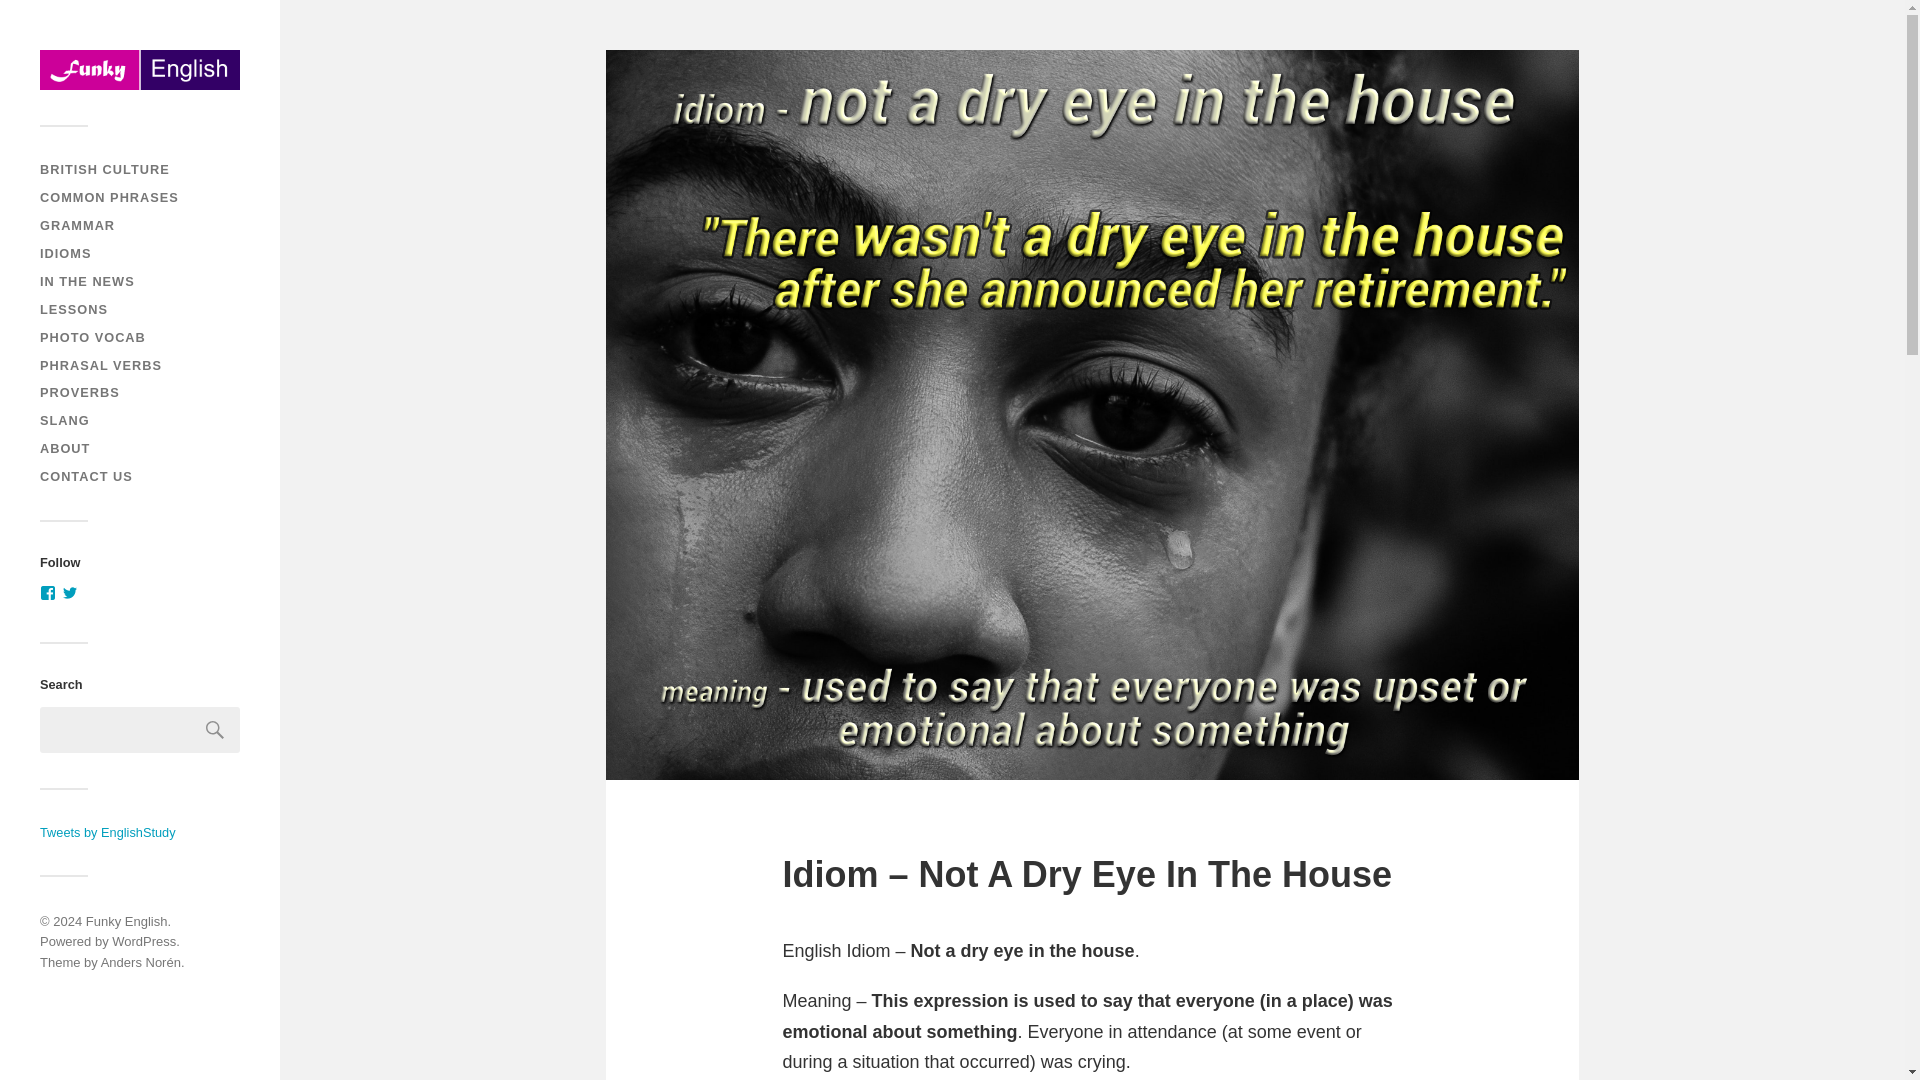 This screenshot has height=1080, width=1920. I want to click on IN THE NEWS, so click(87, 282).